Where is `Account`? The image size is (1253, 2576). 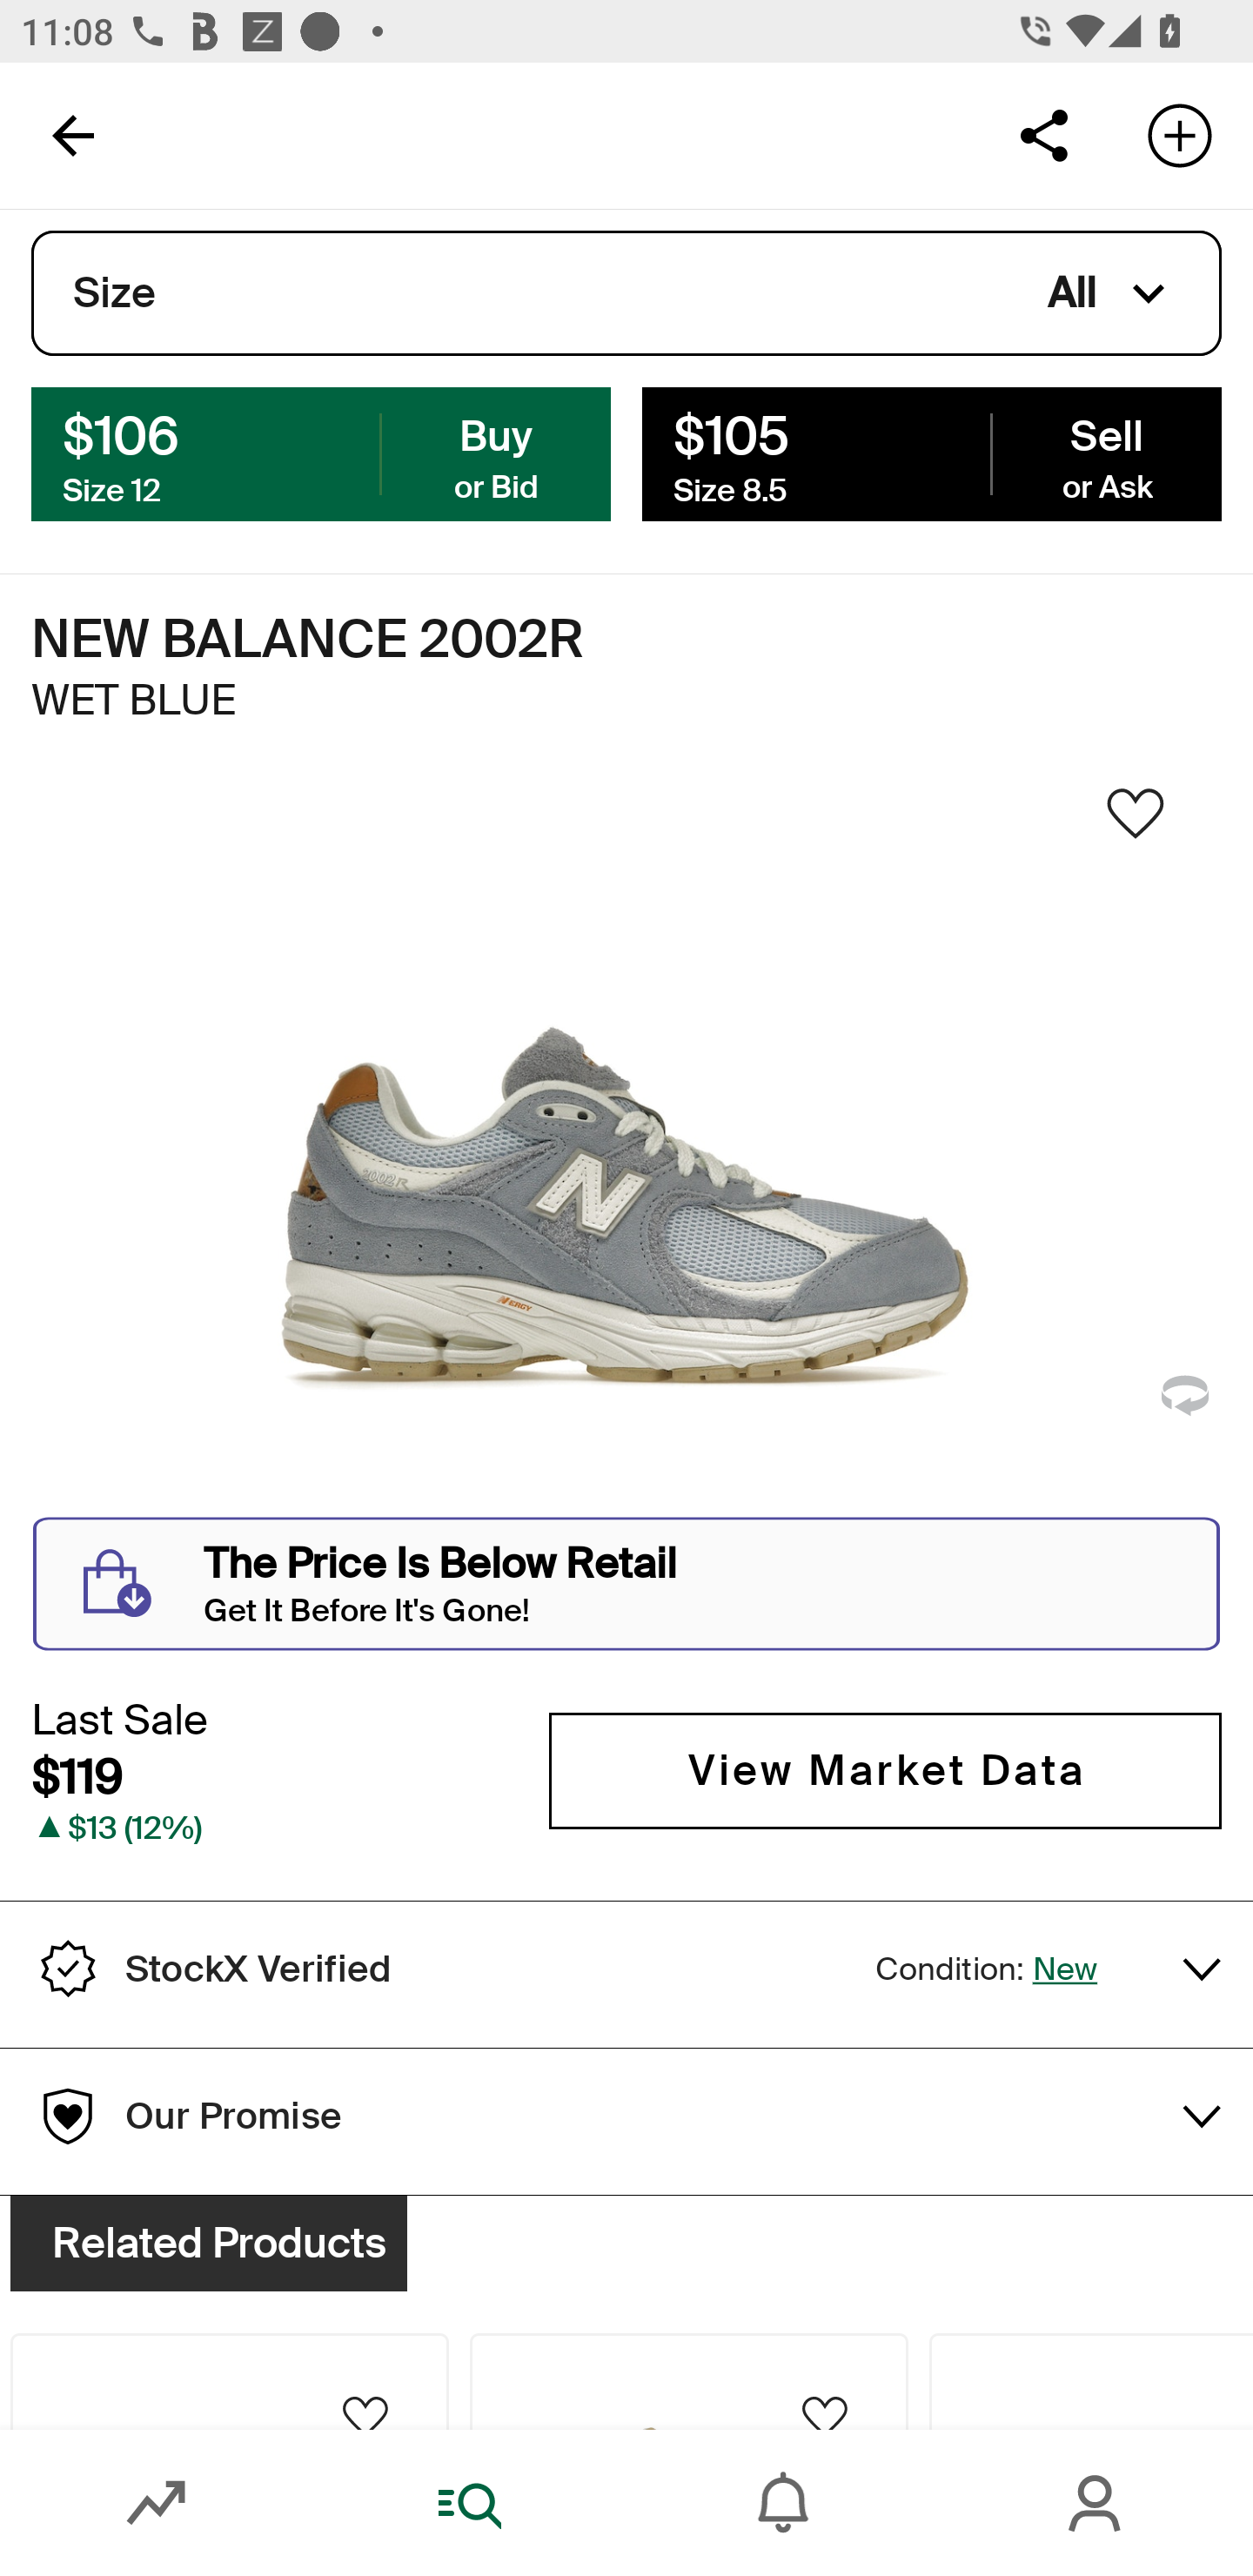
Account is located at coordinates (1096, 2503).